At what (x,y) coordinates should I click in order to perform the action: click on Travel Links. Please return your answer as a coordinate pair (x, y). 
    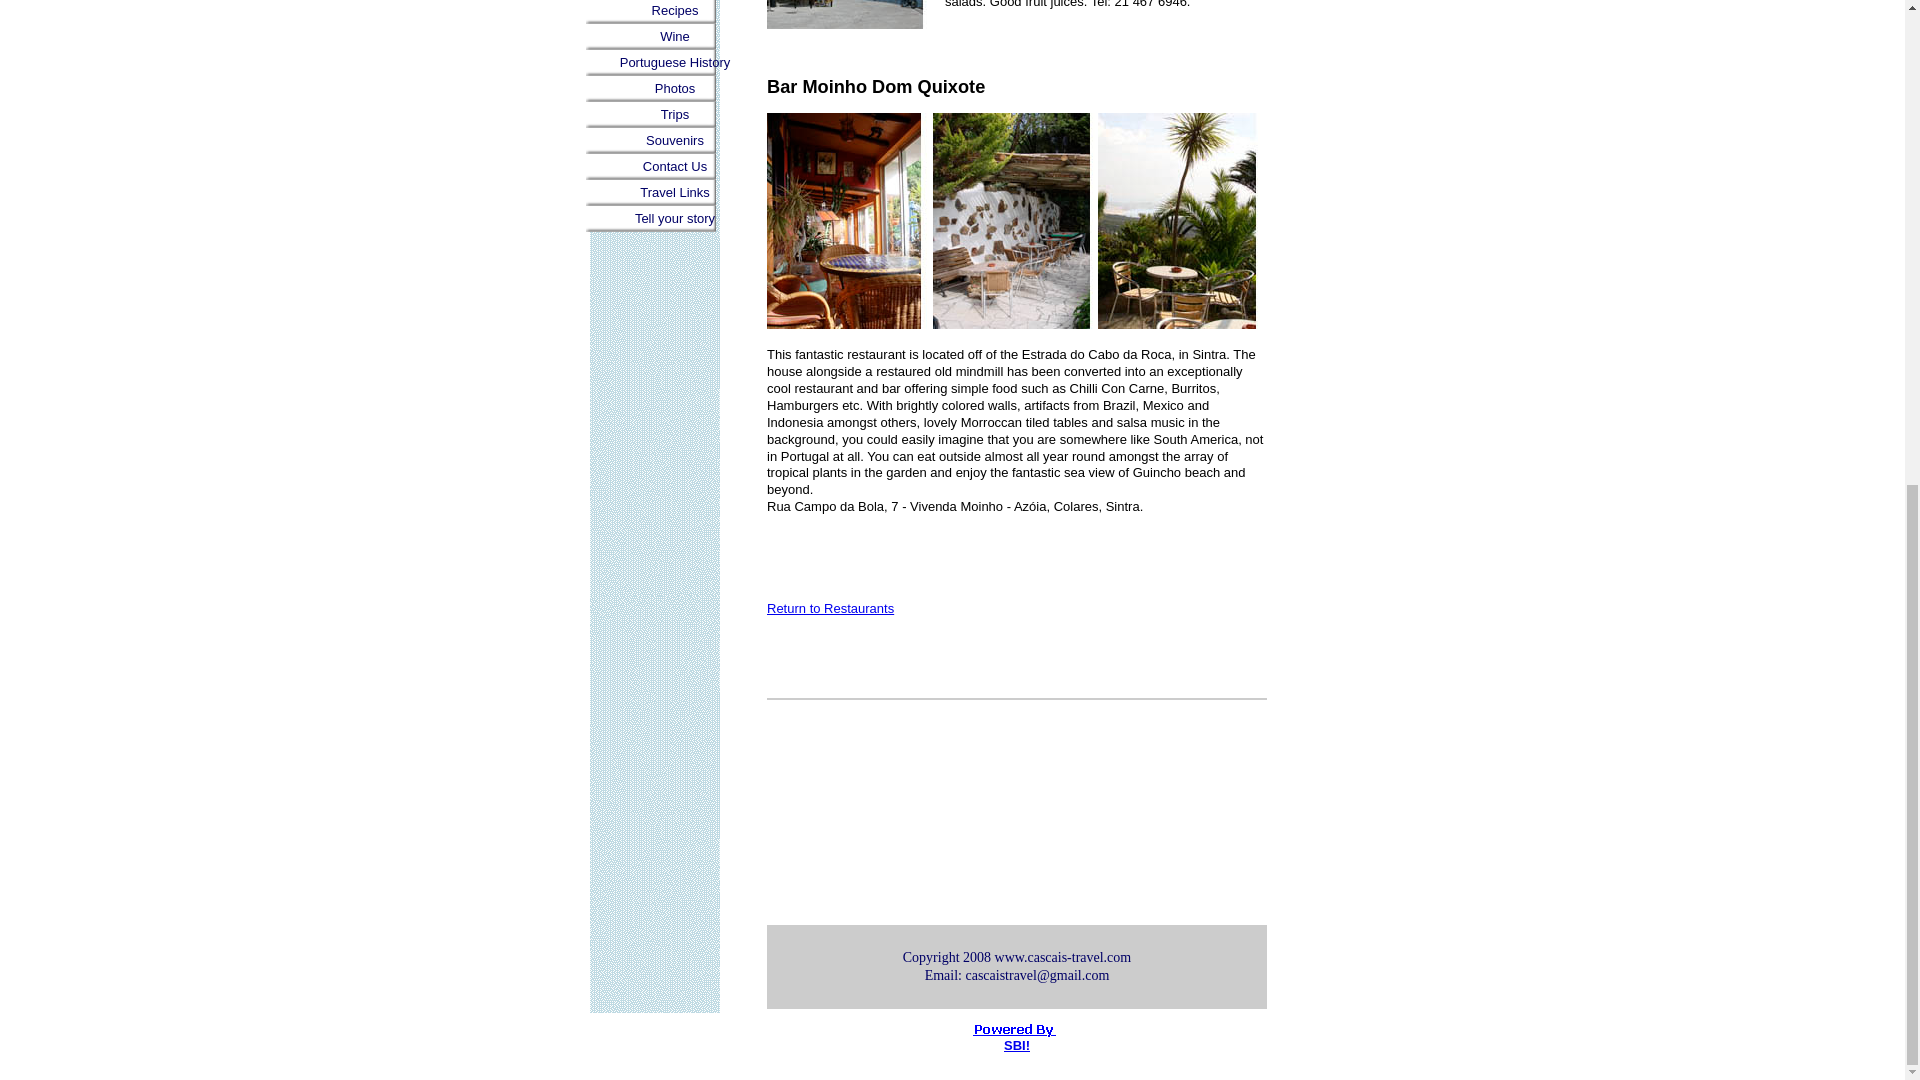
    Looking at the image, I should click on (674, 193).